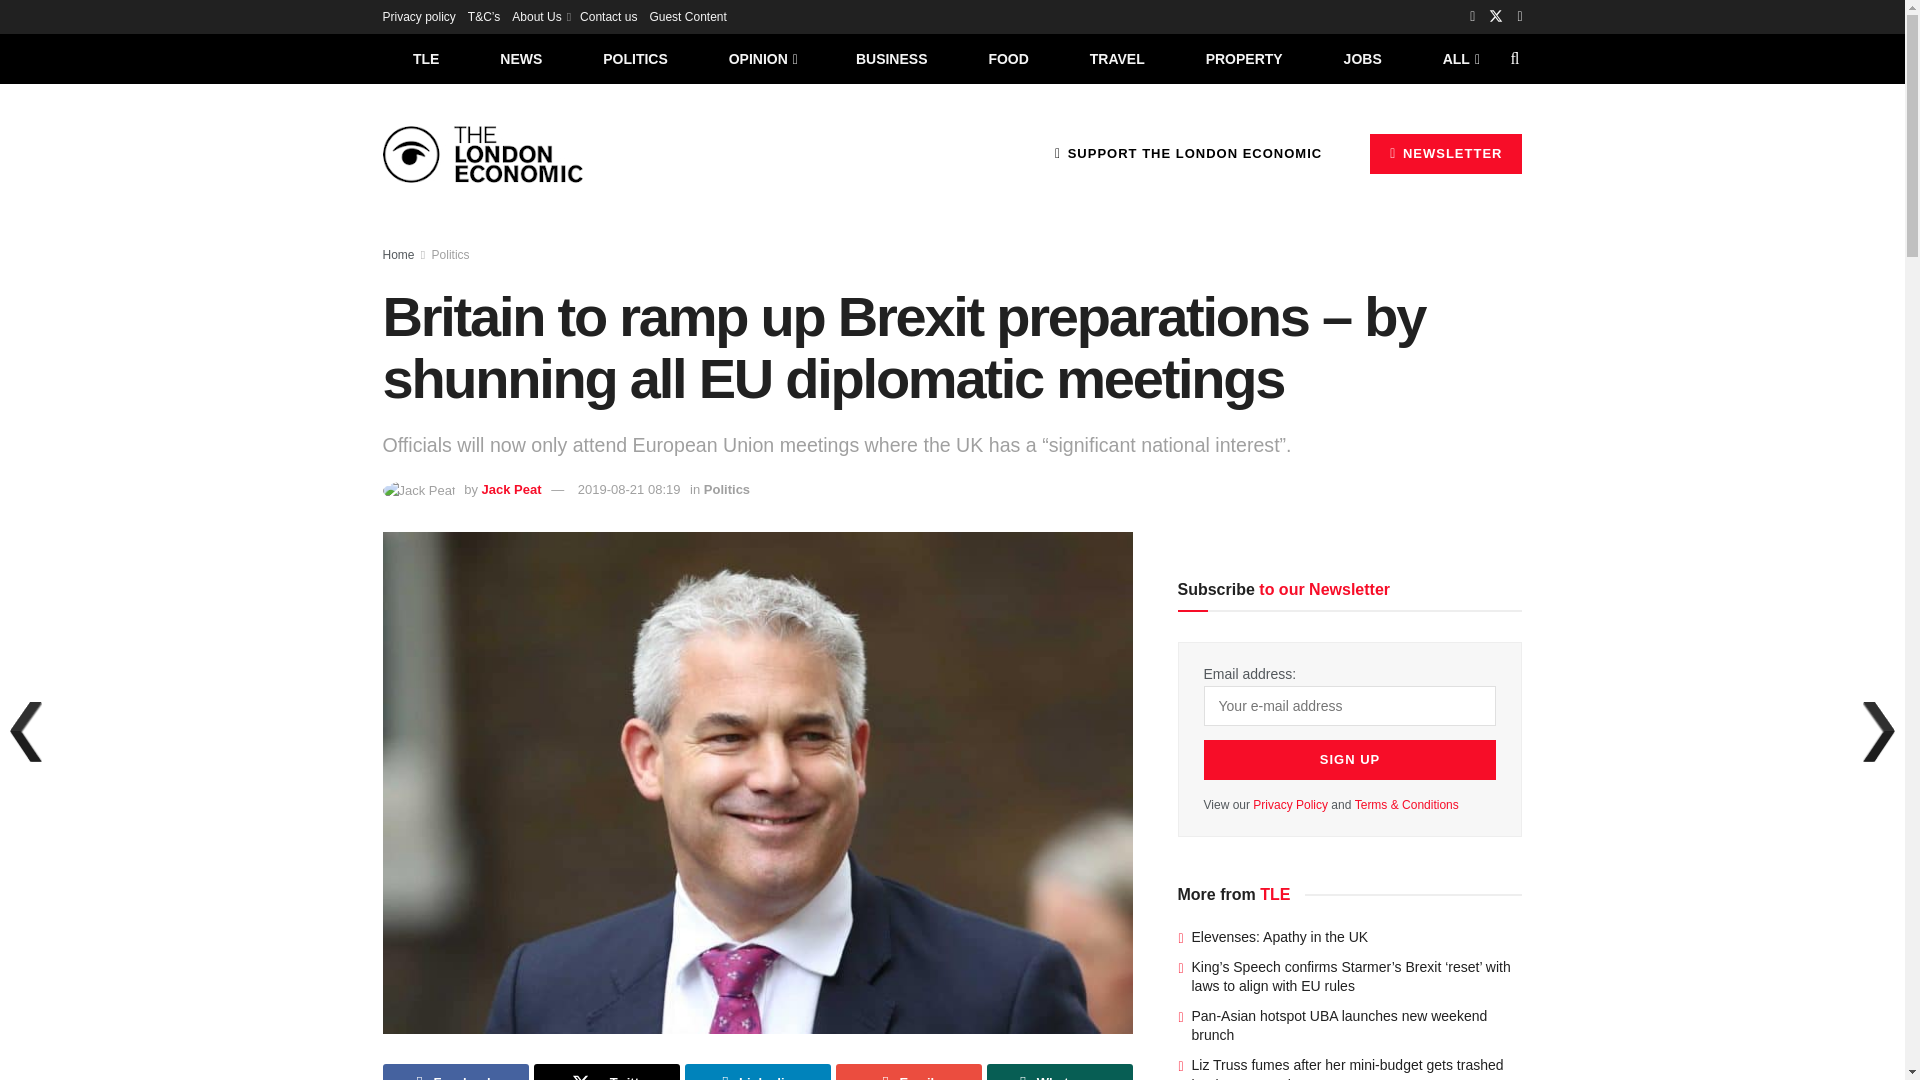  What do you see at coordinates (635, 58) in the screenshot?
I see `POLITICS` at bounding box center [635, 58].